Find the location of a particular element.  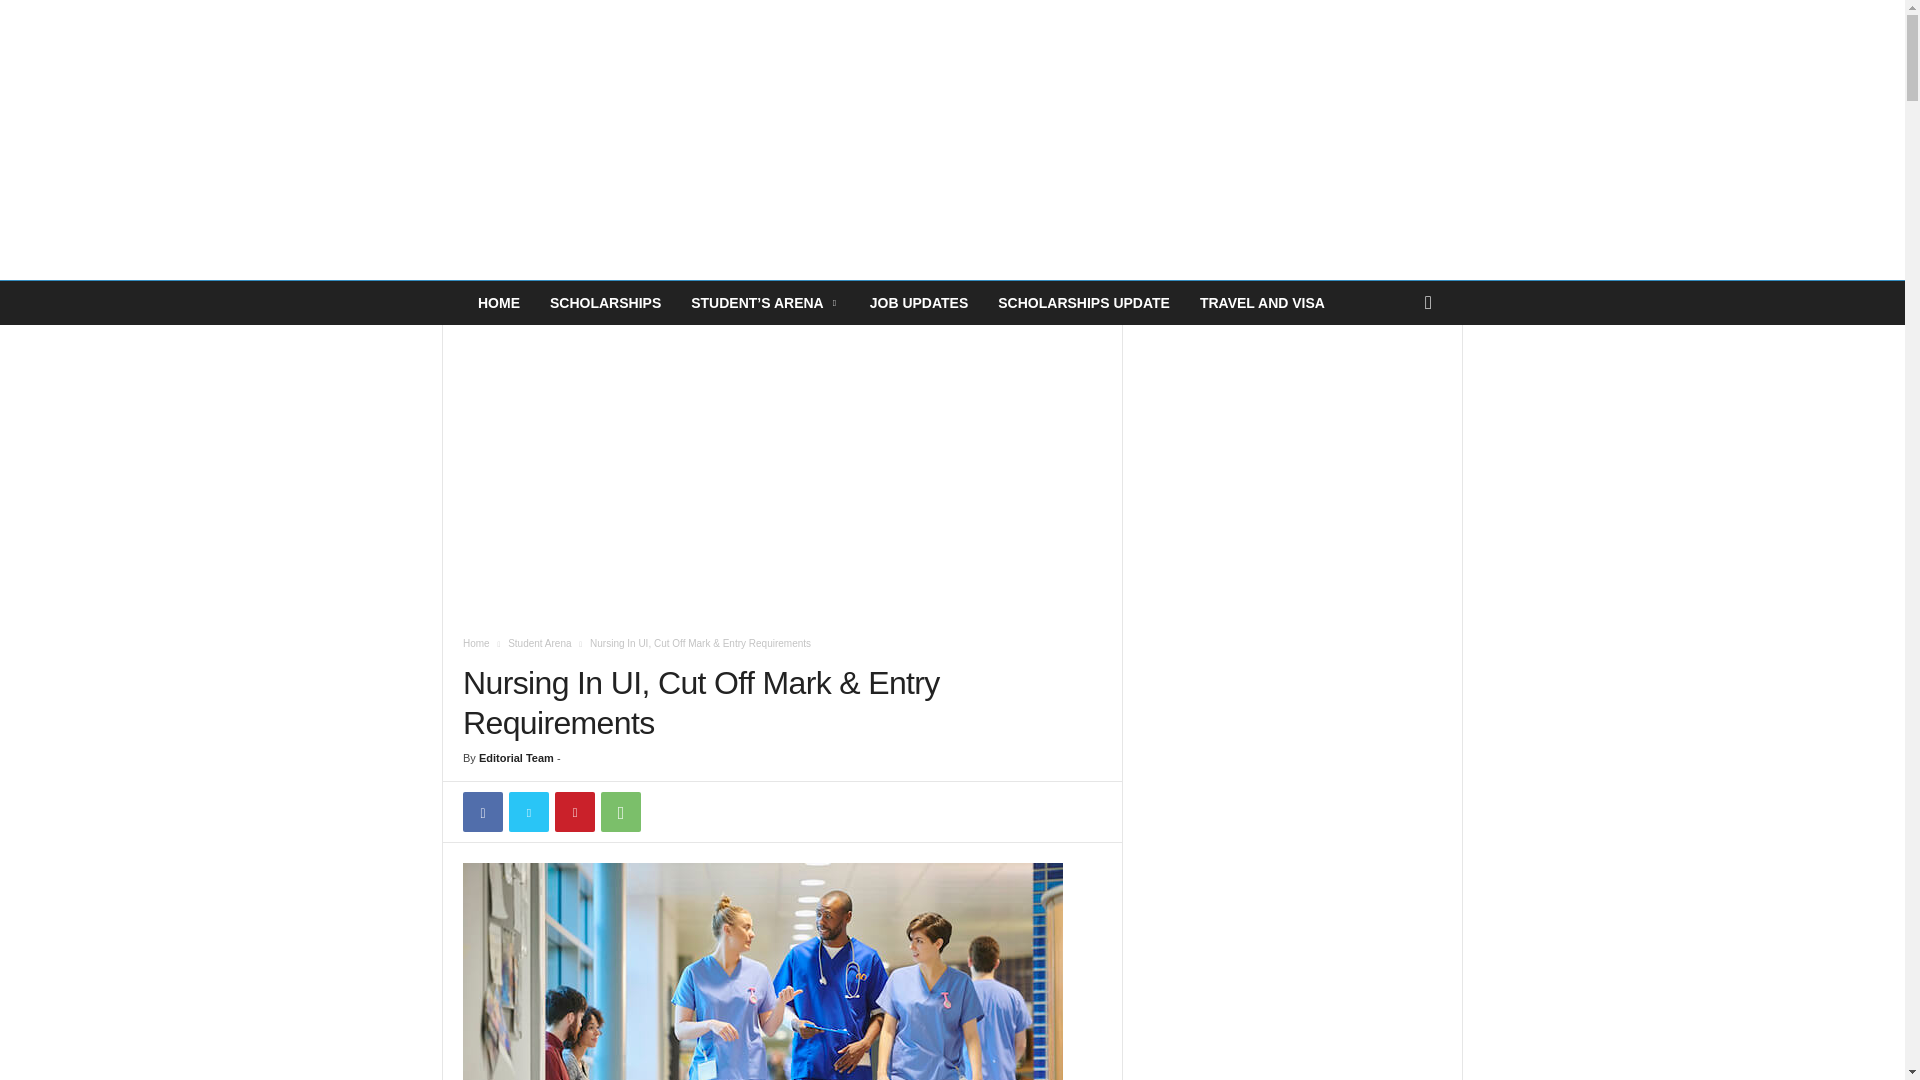

WhatsApp is located at coordinates (620, 811).